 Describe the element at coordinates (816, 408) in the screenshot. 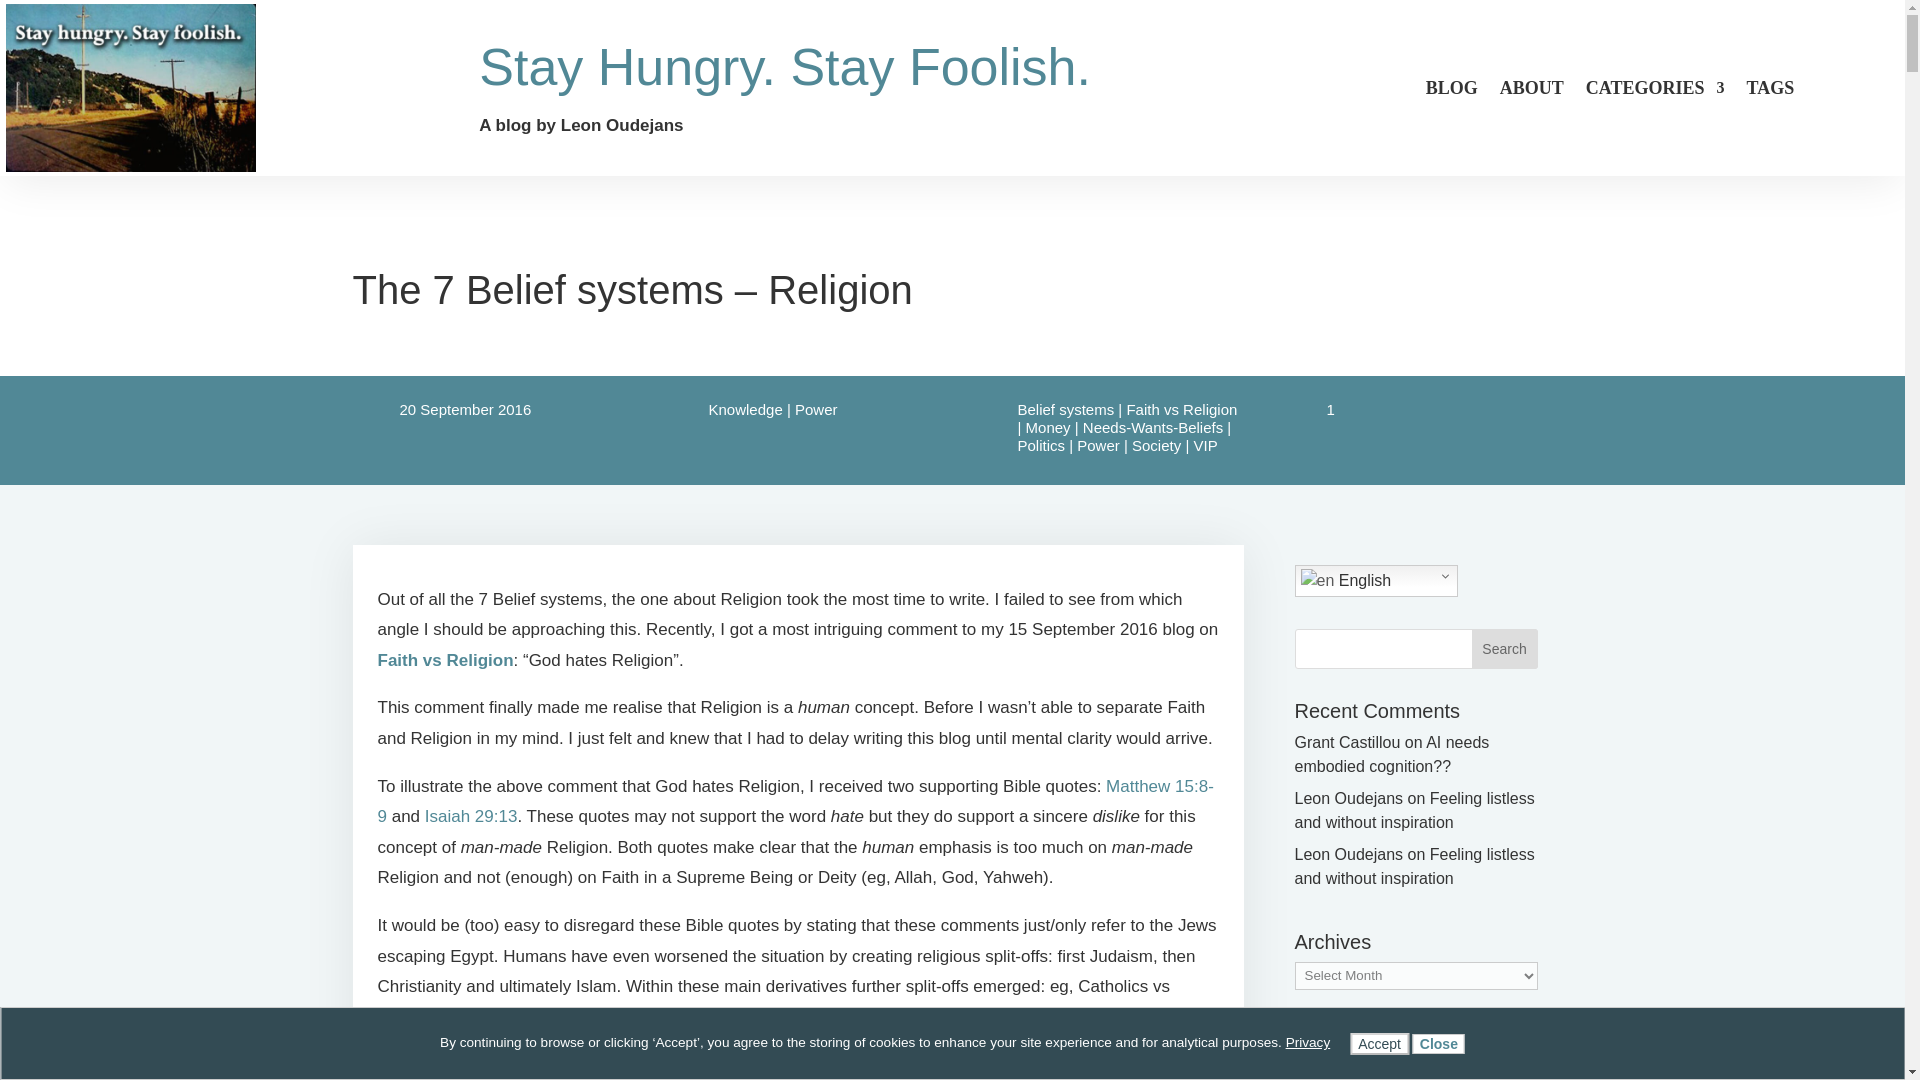

I see `Power` at that location.